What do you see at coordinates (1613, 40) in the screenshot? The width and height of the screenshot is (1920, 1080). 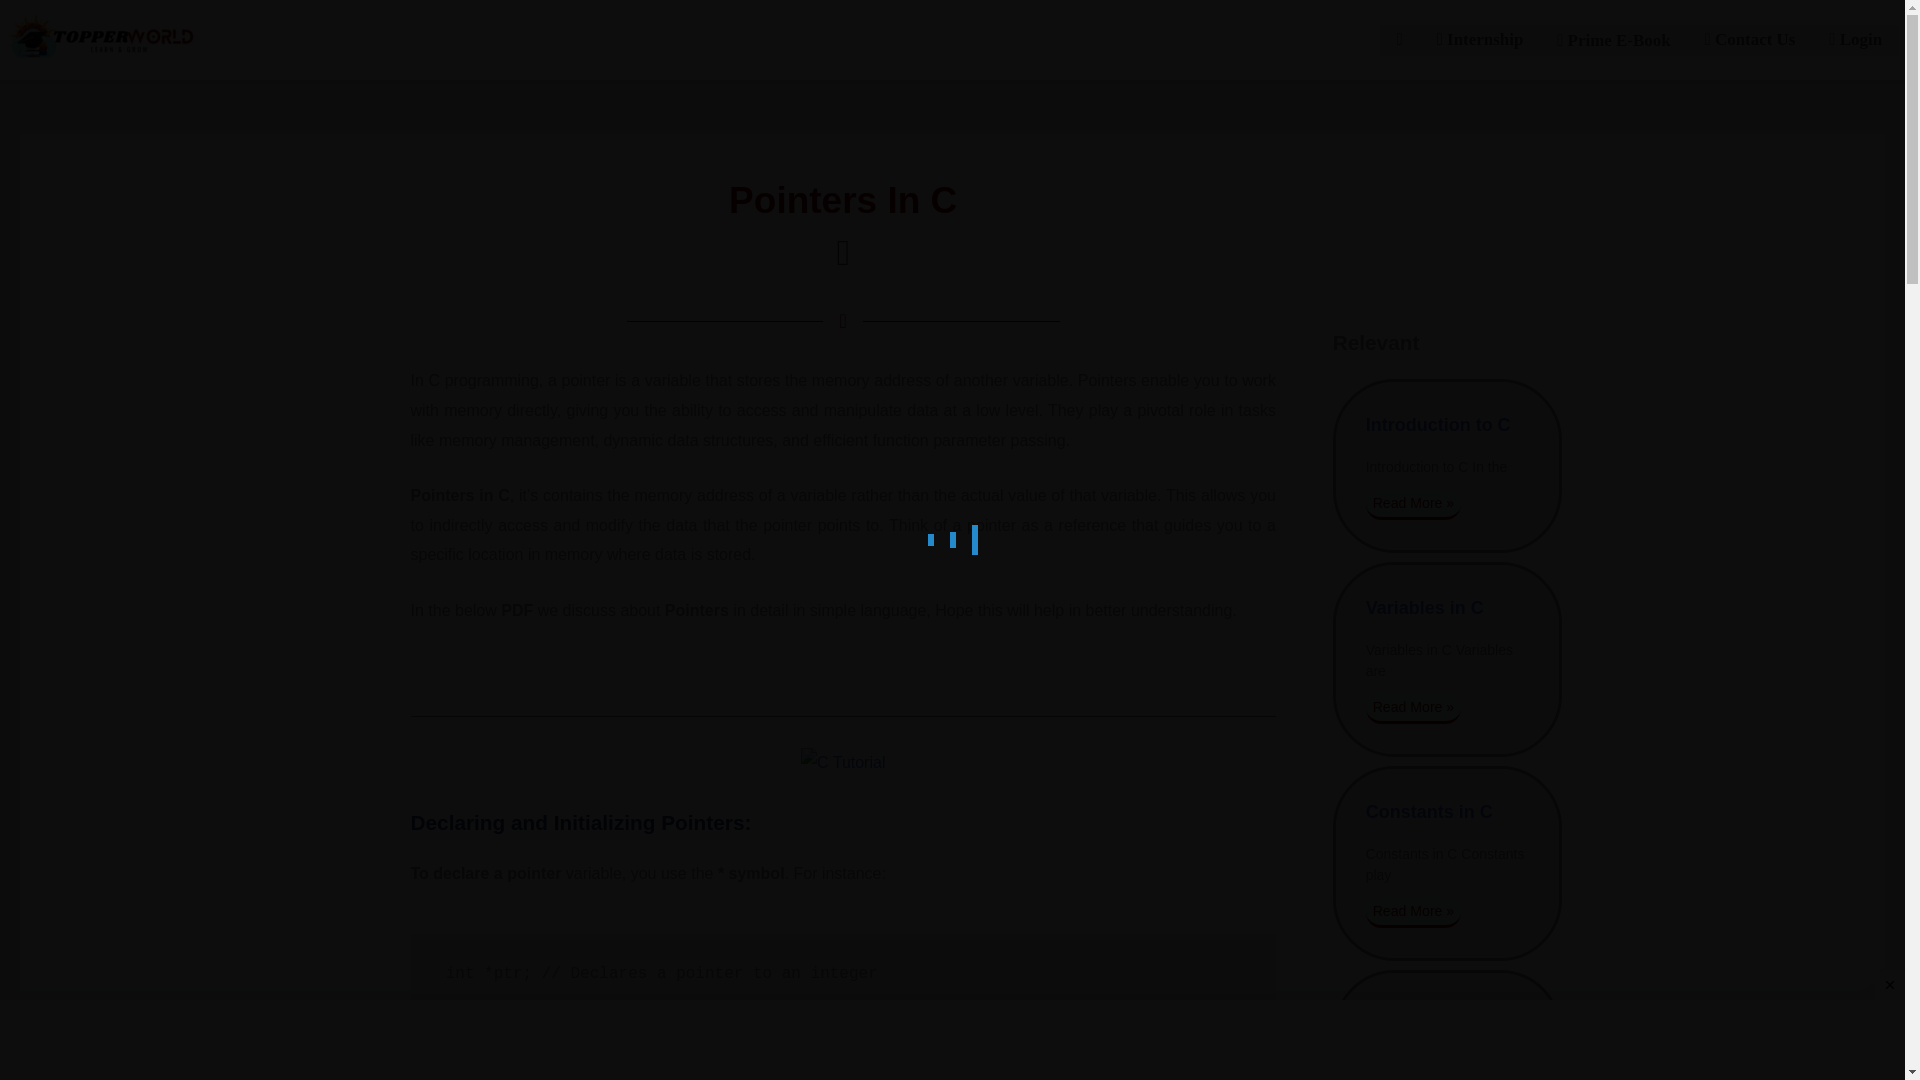 I see `Prime E-Book` at bounding box center [1613, 40].